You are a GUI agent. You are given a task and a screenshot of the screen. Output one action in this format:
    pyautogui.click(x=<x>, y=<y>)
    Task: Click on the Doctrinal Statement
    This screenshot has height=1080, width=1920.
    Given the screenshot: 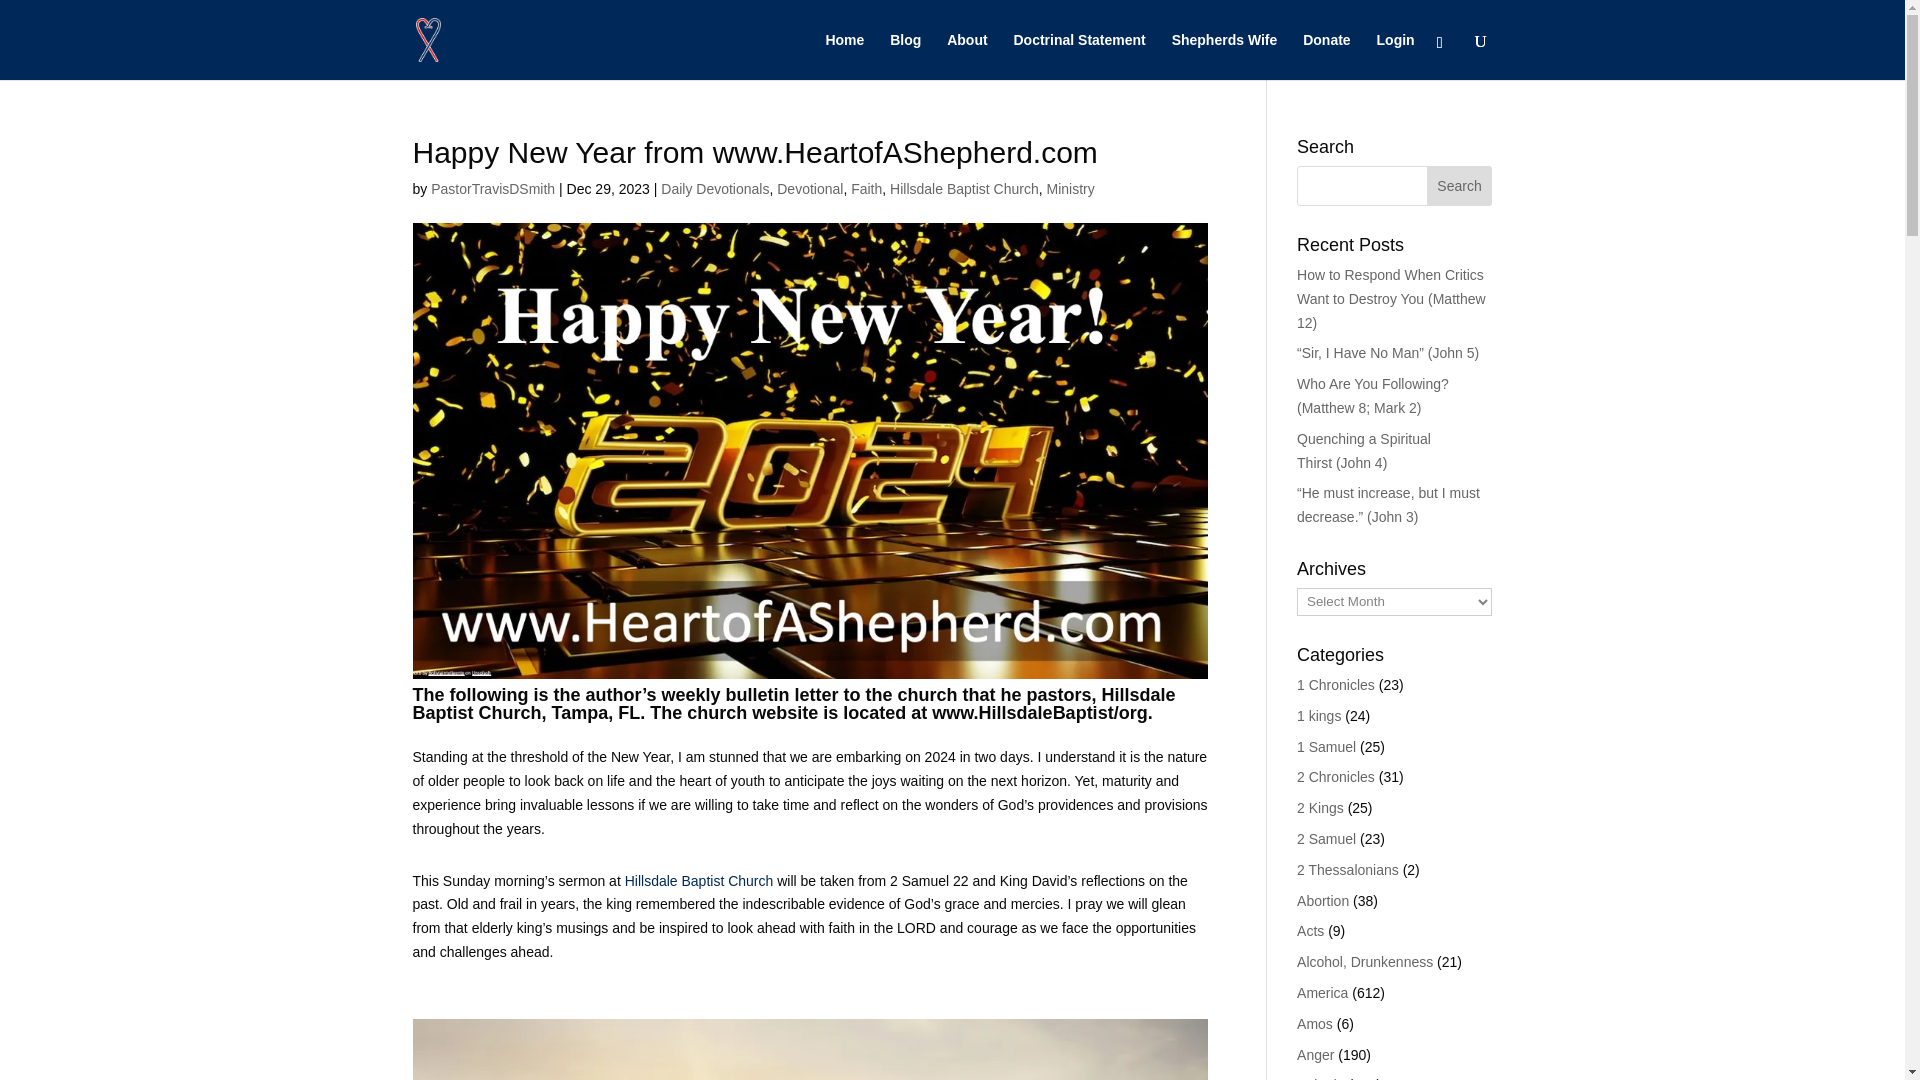 What is the action you would take?
    pyautogui.click(x=1080, y=56)
    